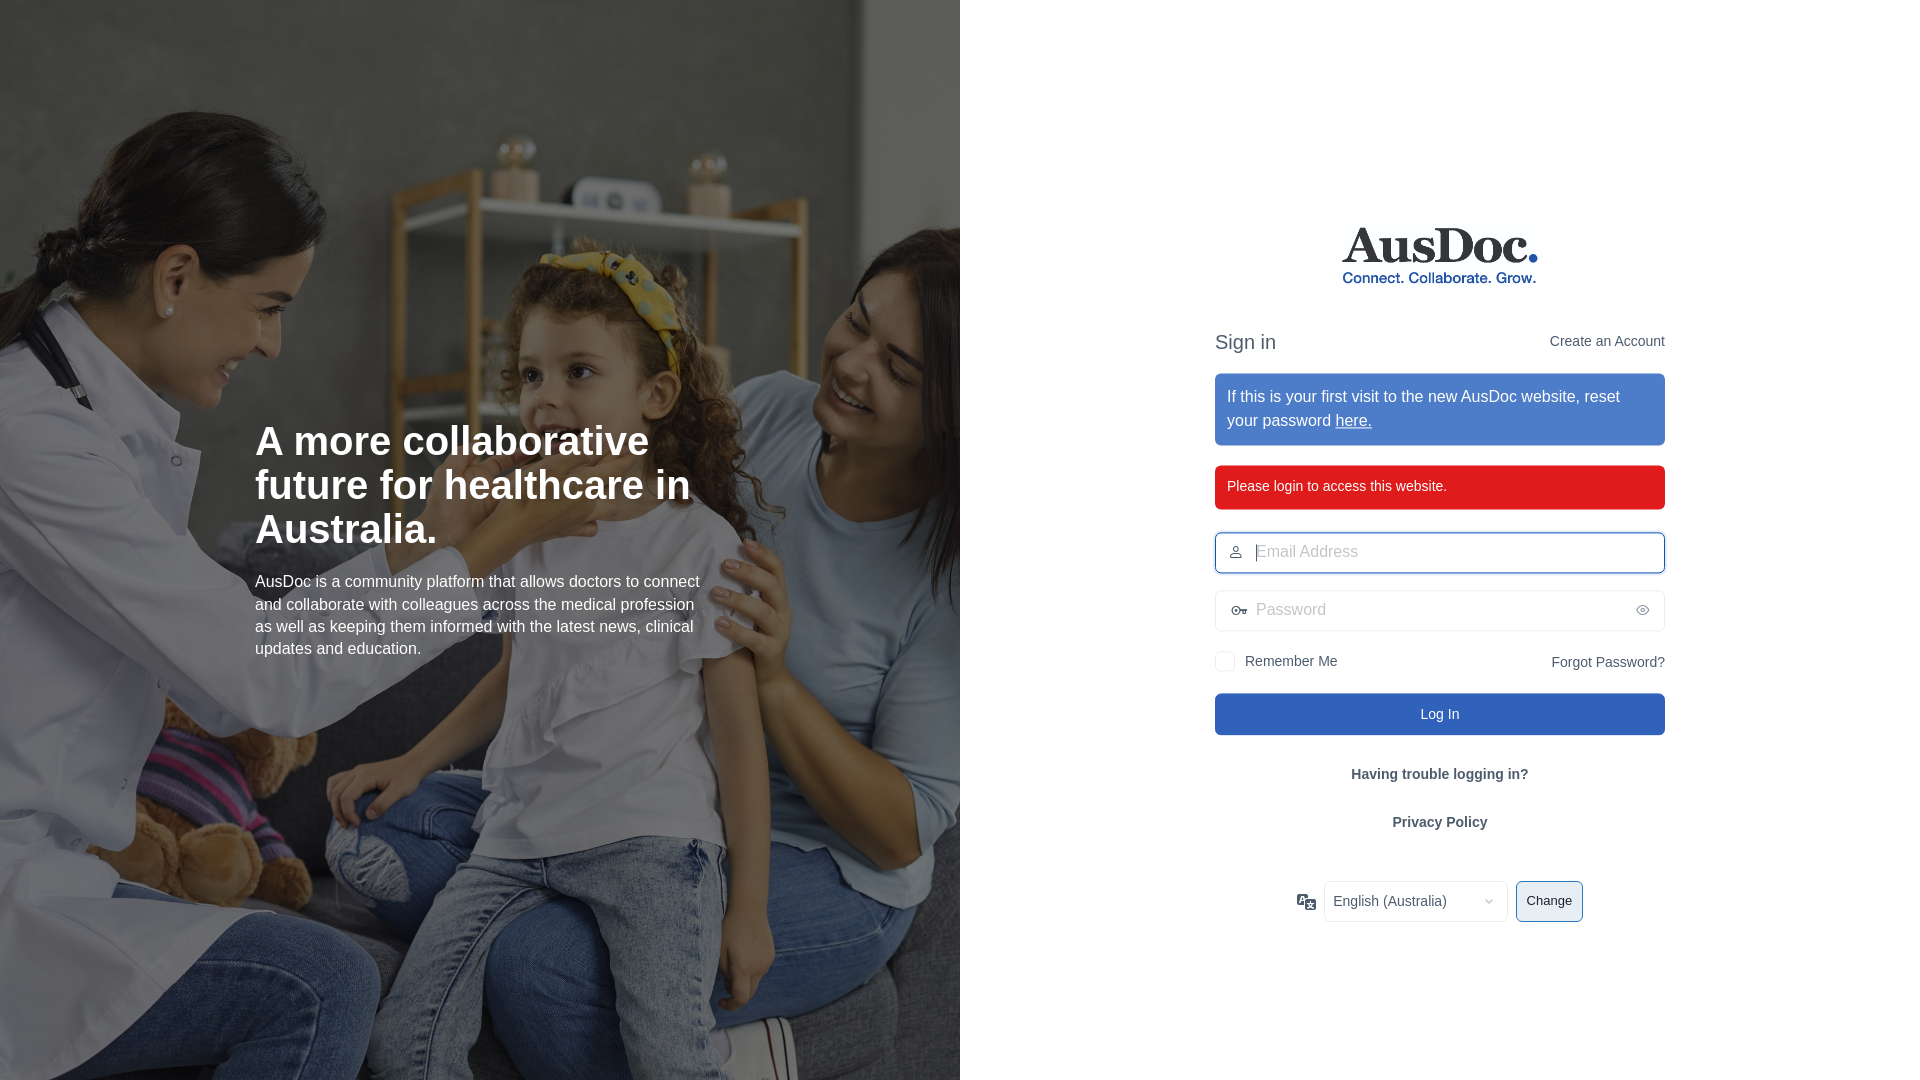 This screenshot has height=1080, width=1920. What do you see at coordinates (1354, 422) in the screenshot?
I see `here.` at bounding box center [1354, 422].